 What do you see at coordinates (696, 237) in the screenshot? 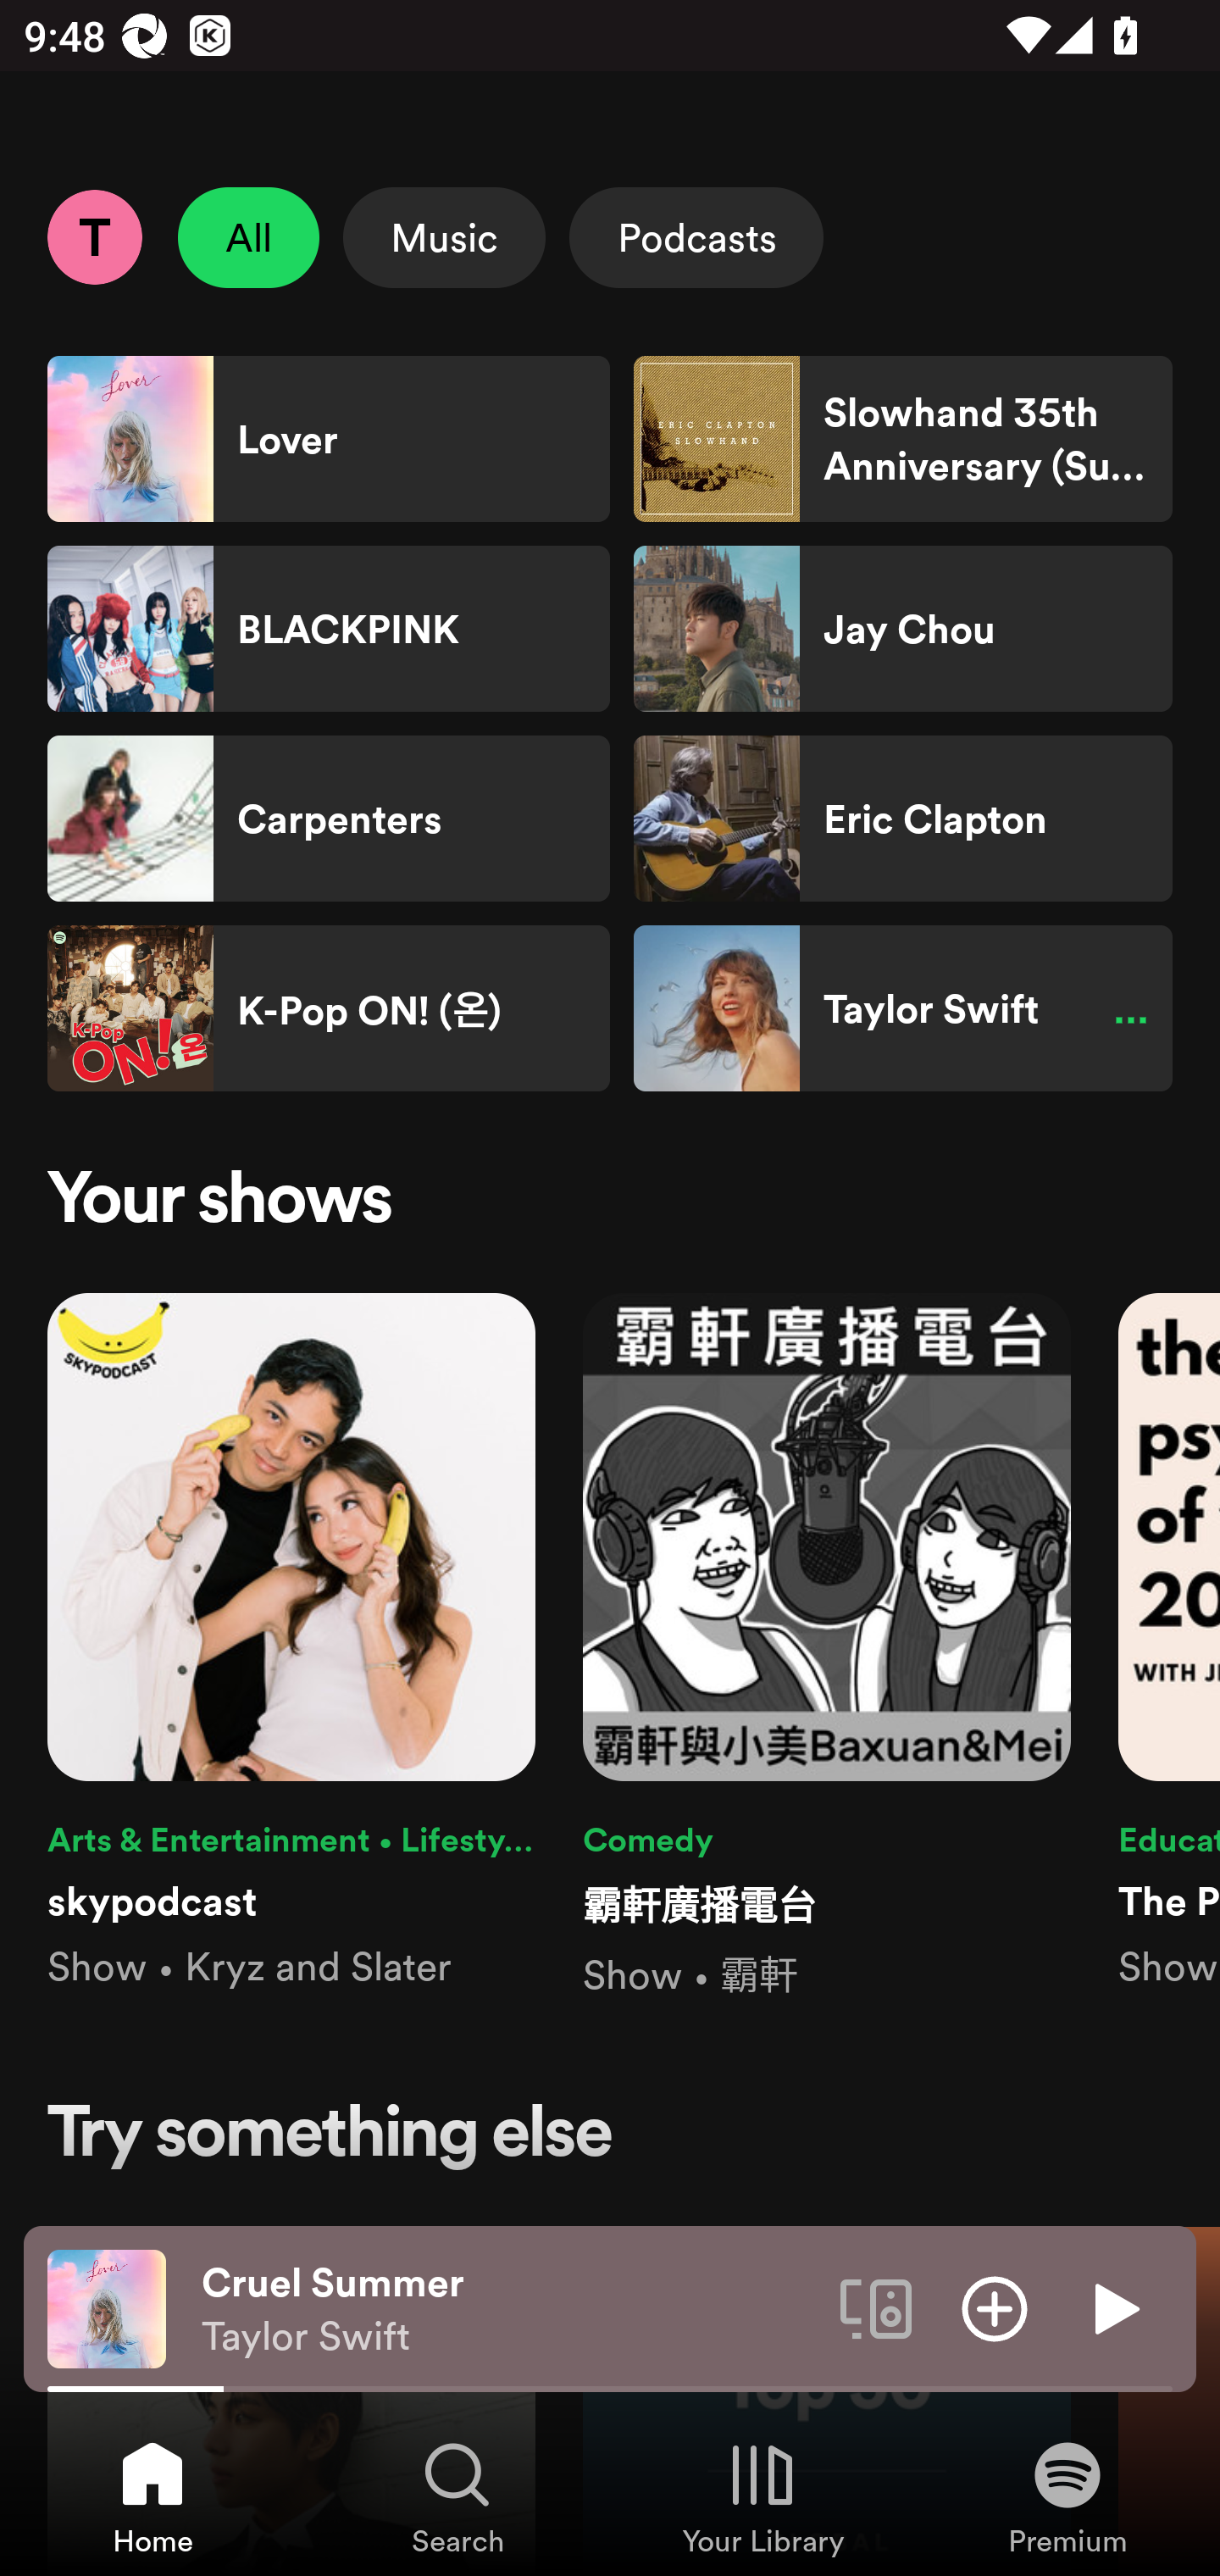
I see `Podcasts Select Podcasts` at bounding box center [696, 237].